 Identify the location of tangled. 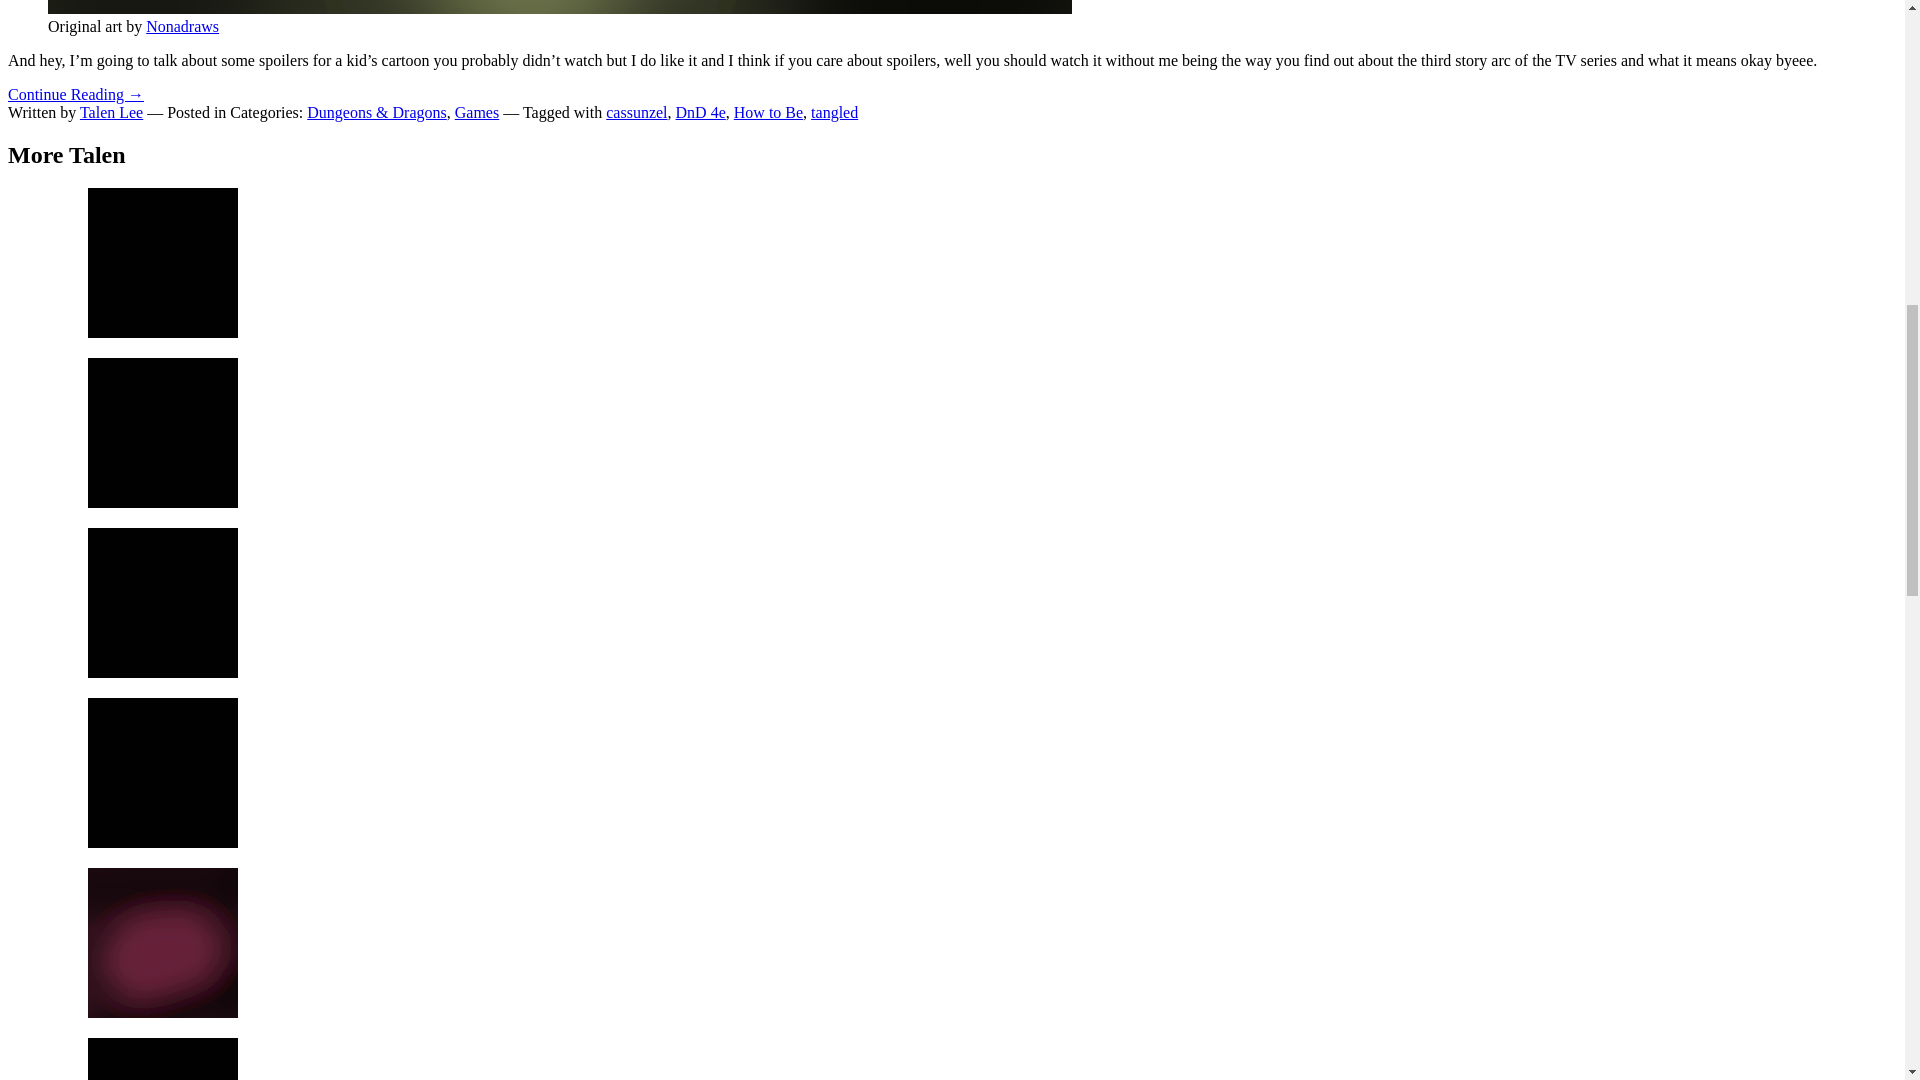
(834, 112).